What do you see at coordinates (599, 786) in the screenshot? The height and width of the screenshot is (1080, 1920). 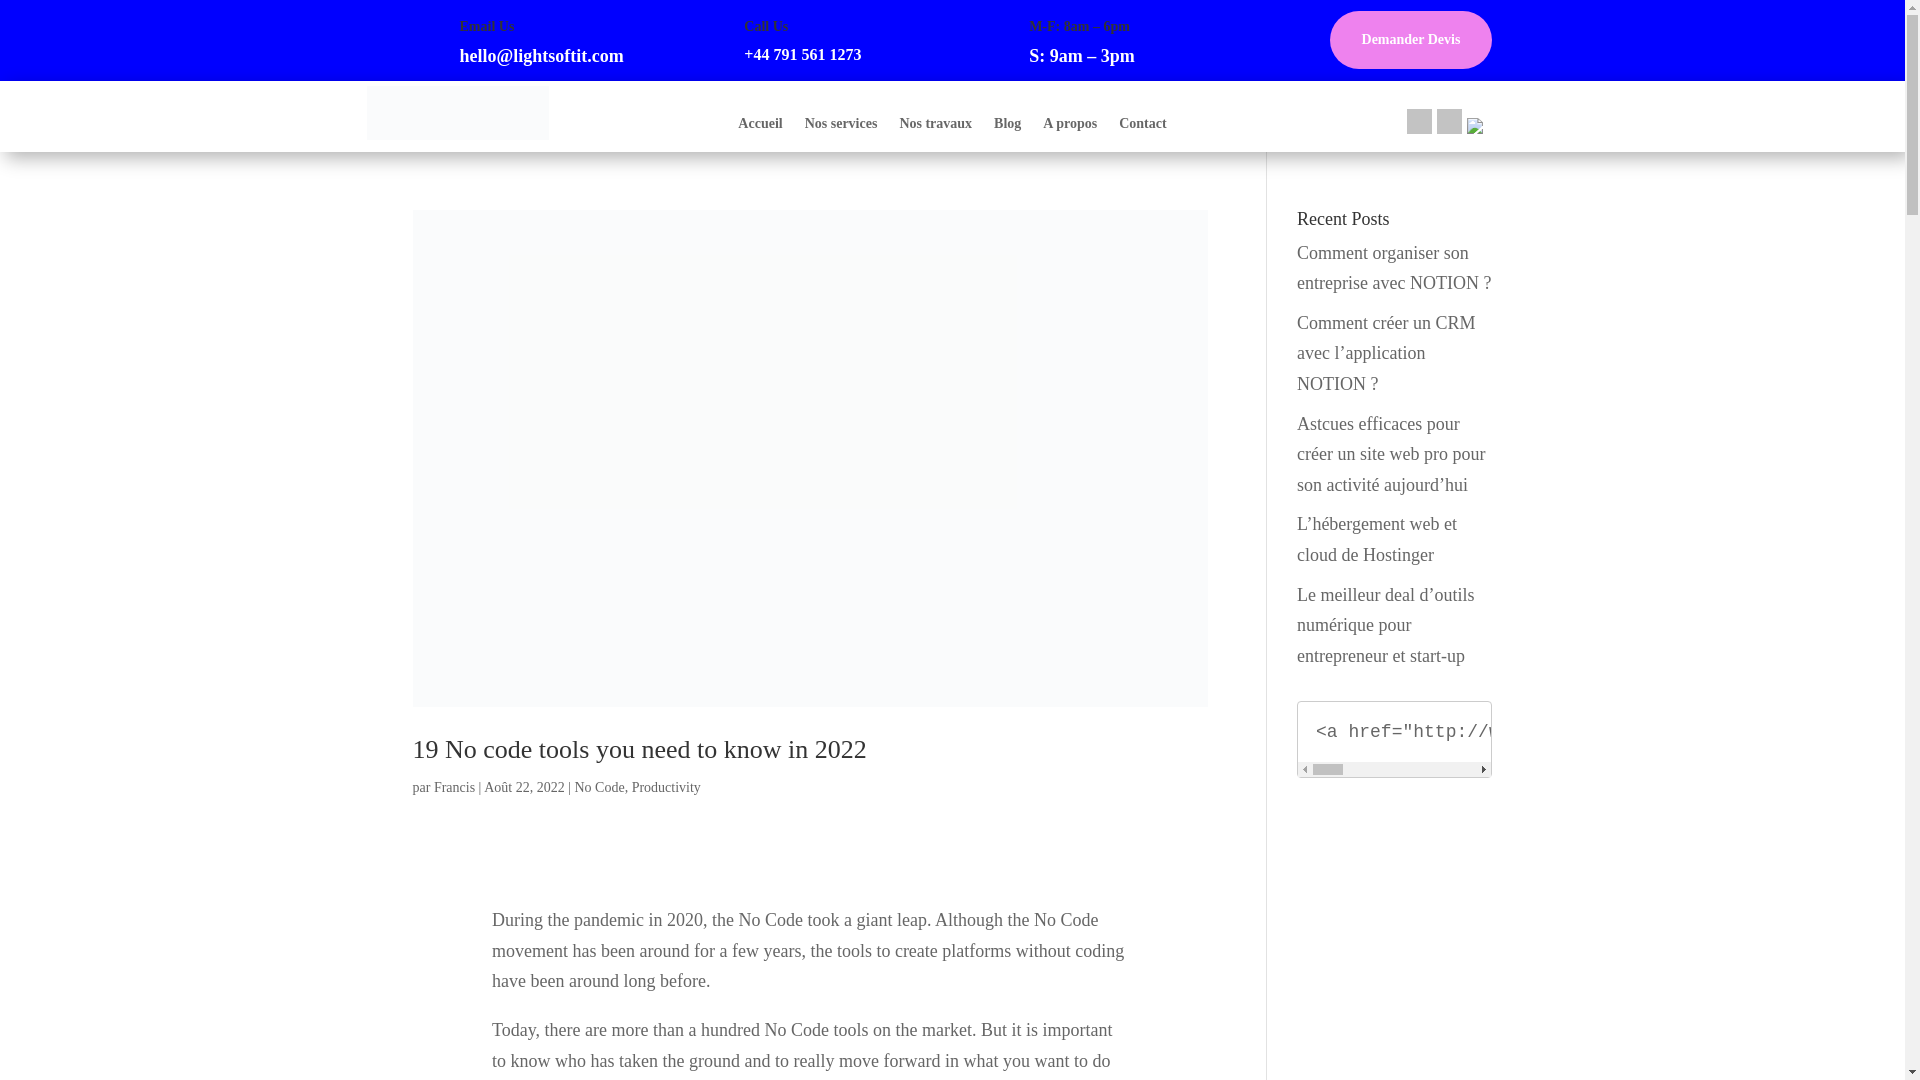 I see `No Code` at bounding box center [599, 786].